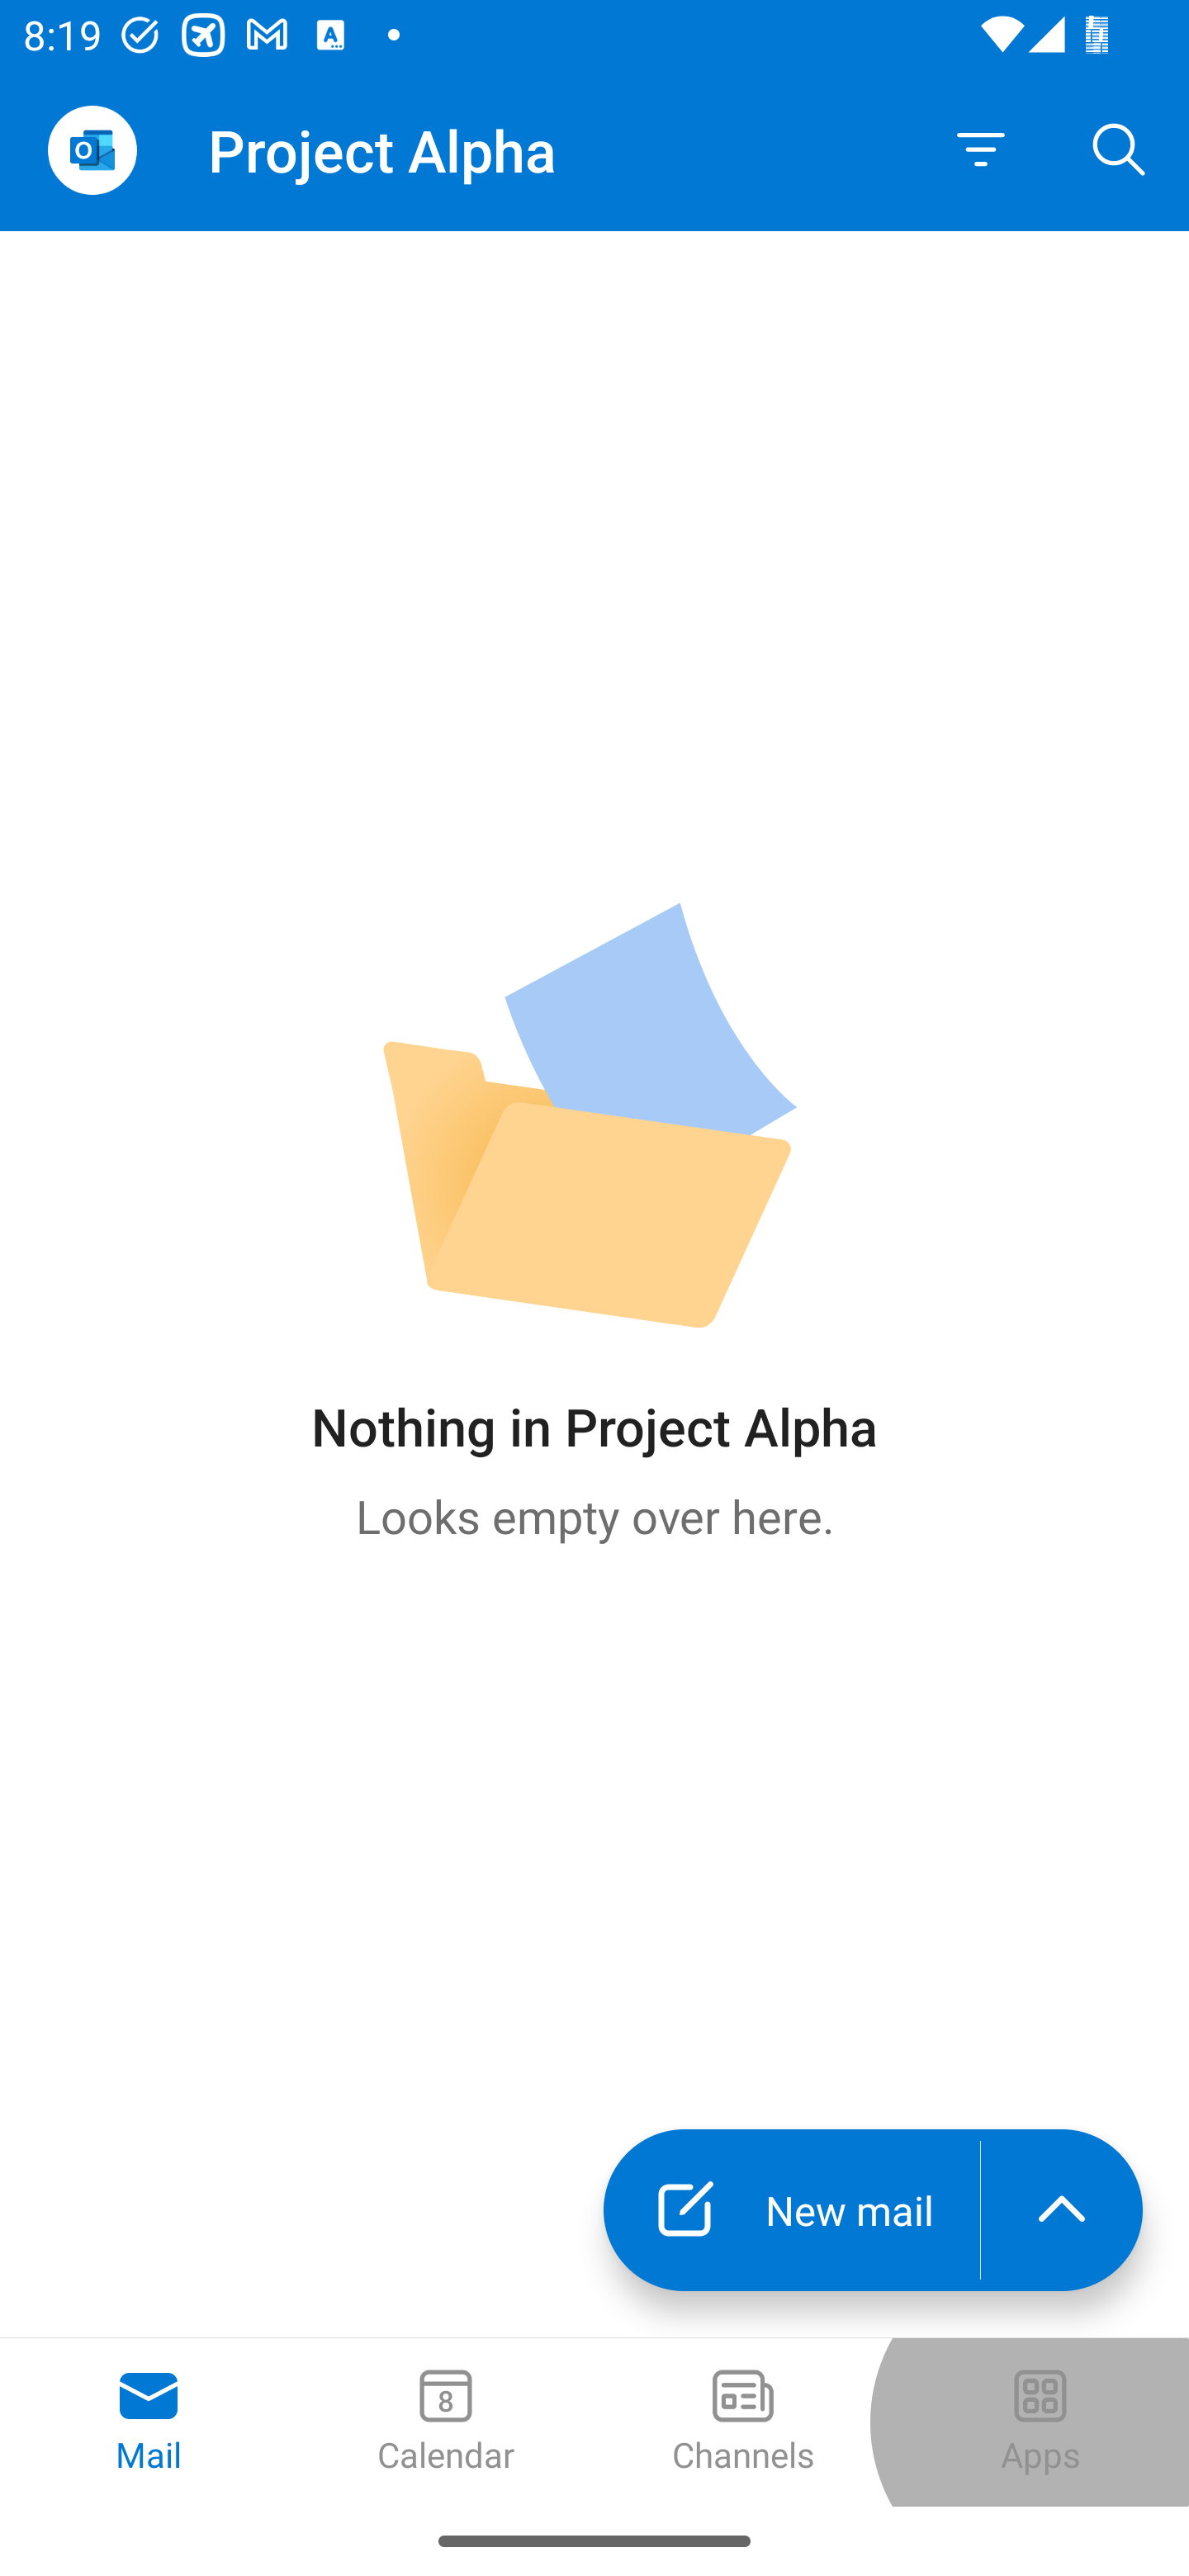 This screenshot has width=1189, height=2576. Describe the element at coordinates (743, 2422) in the screenshot. I see `Channels` at that location.